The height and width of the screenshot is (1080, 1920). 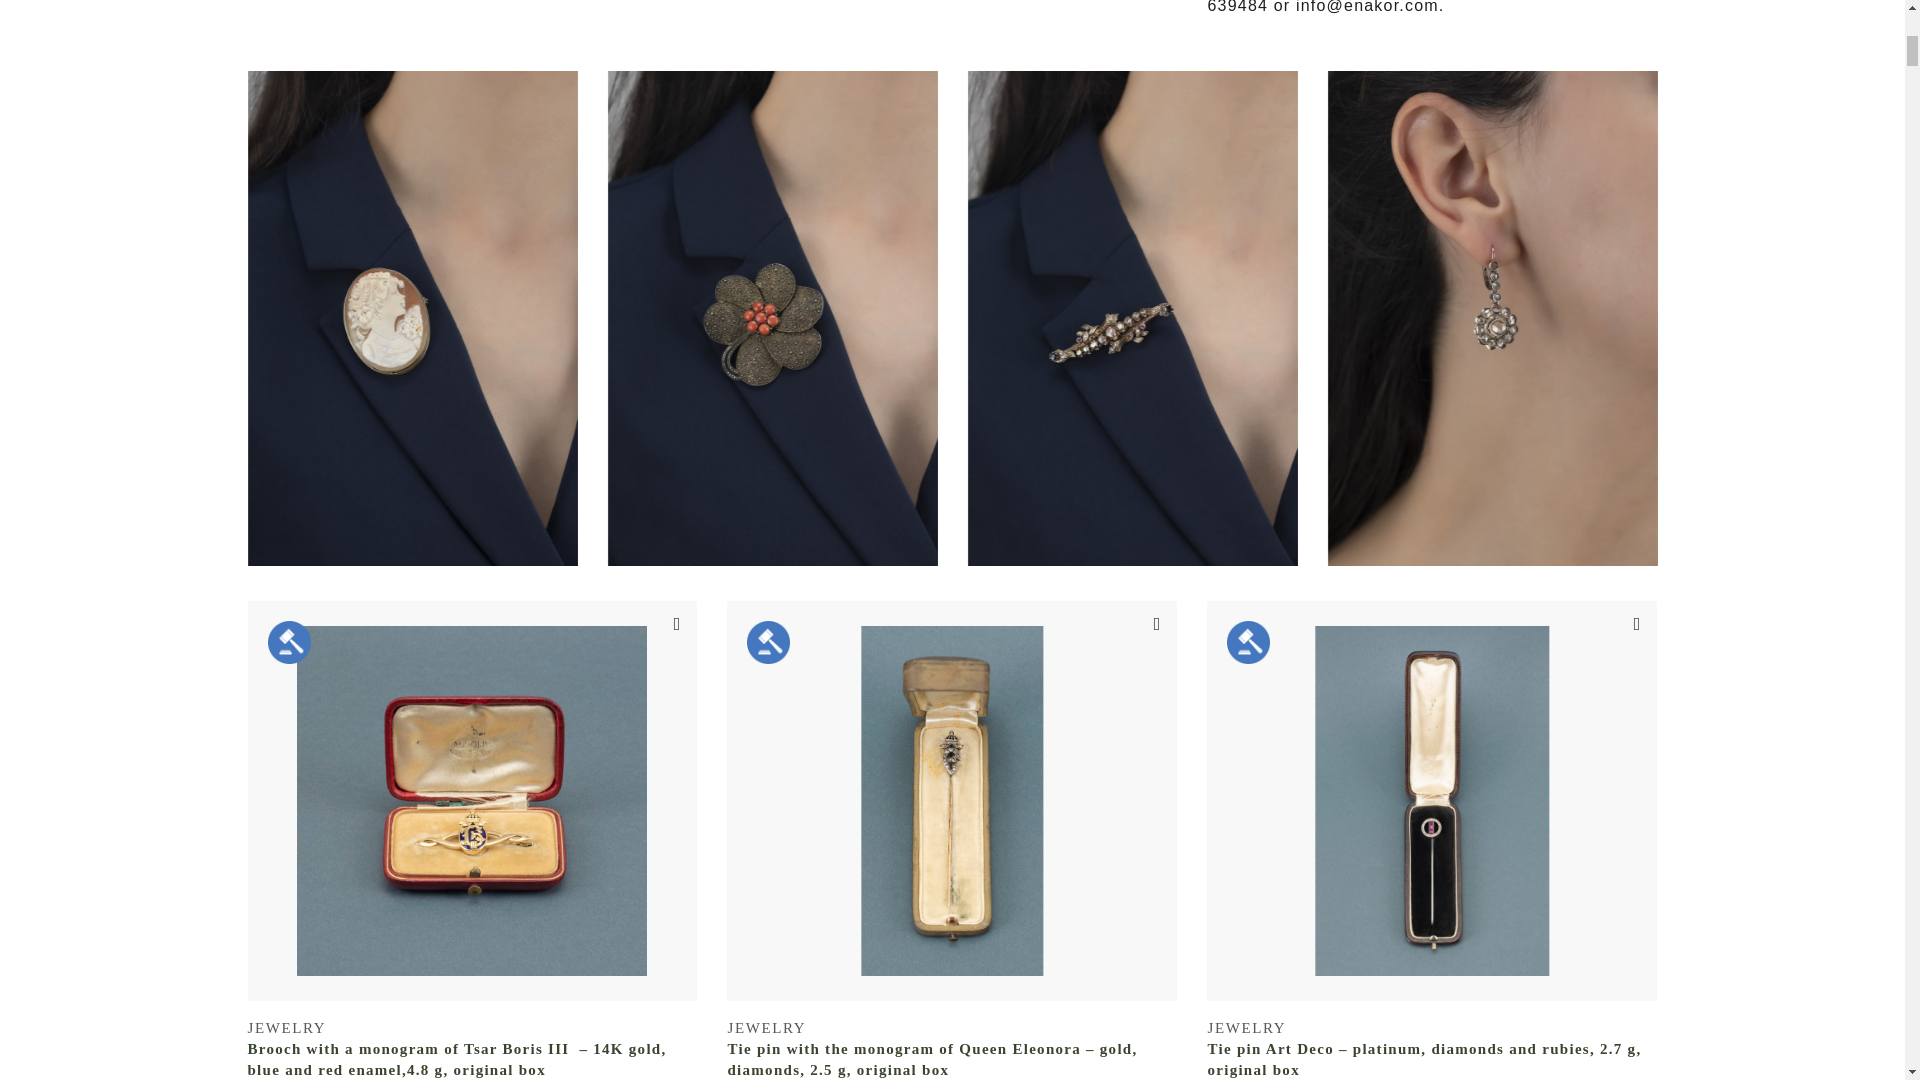 I want to click on JEWELRY, so click(x=1246, y=1027).